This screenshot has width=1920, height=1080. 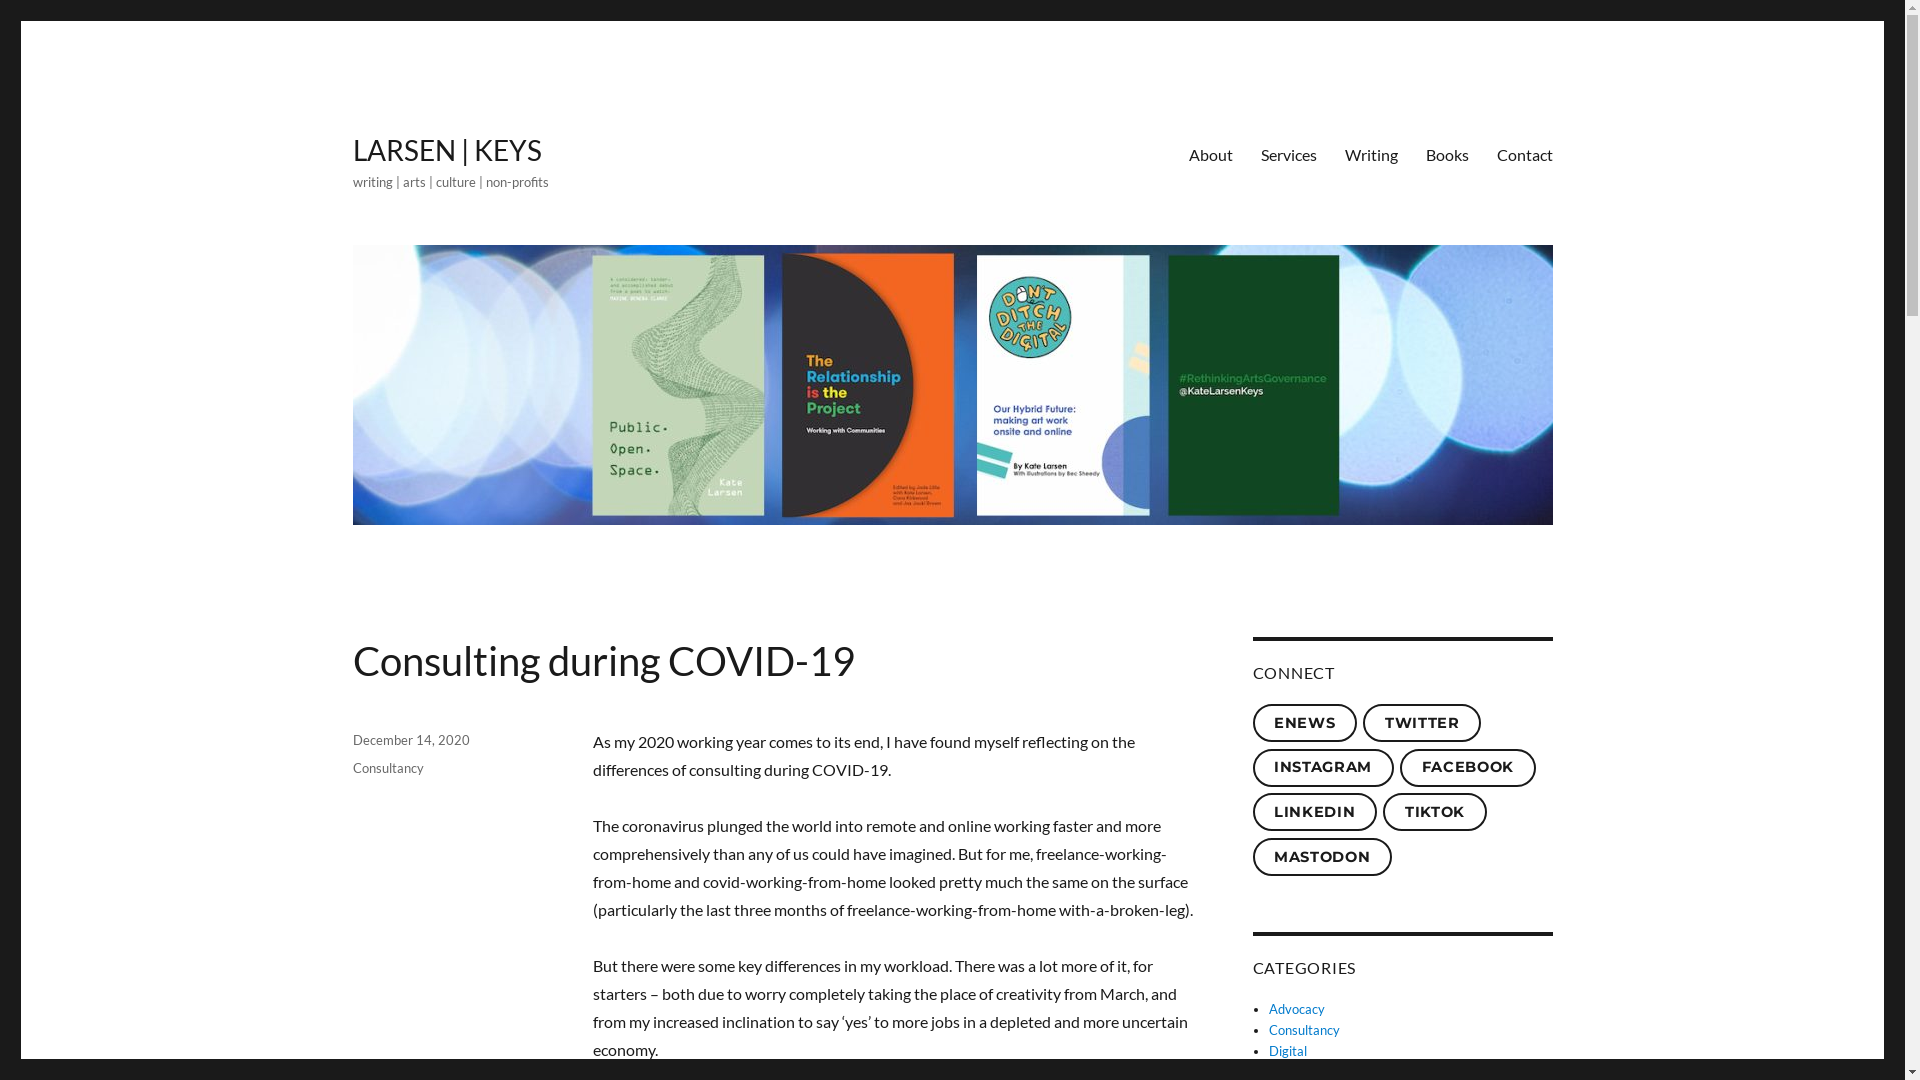 I want to click on LINKEDIN, so click(x=1314, y=812).